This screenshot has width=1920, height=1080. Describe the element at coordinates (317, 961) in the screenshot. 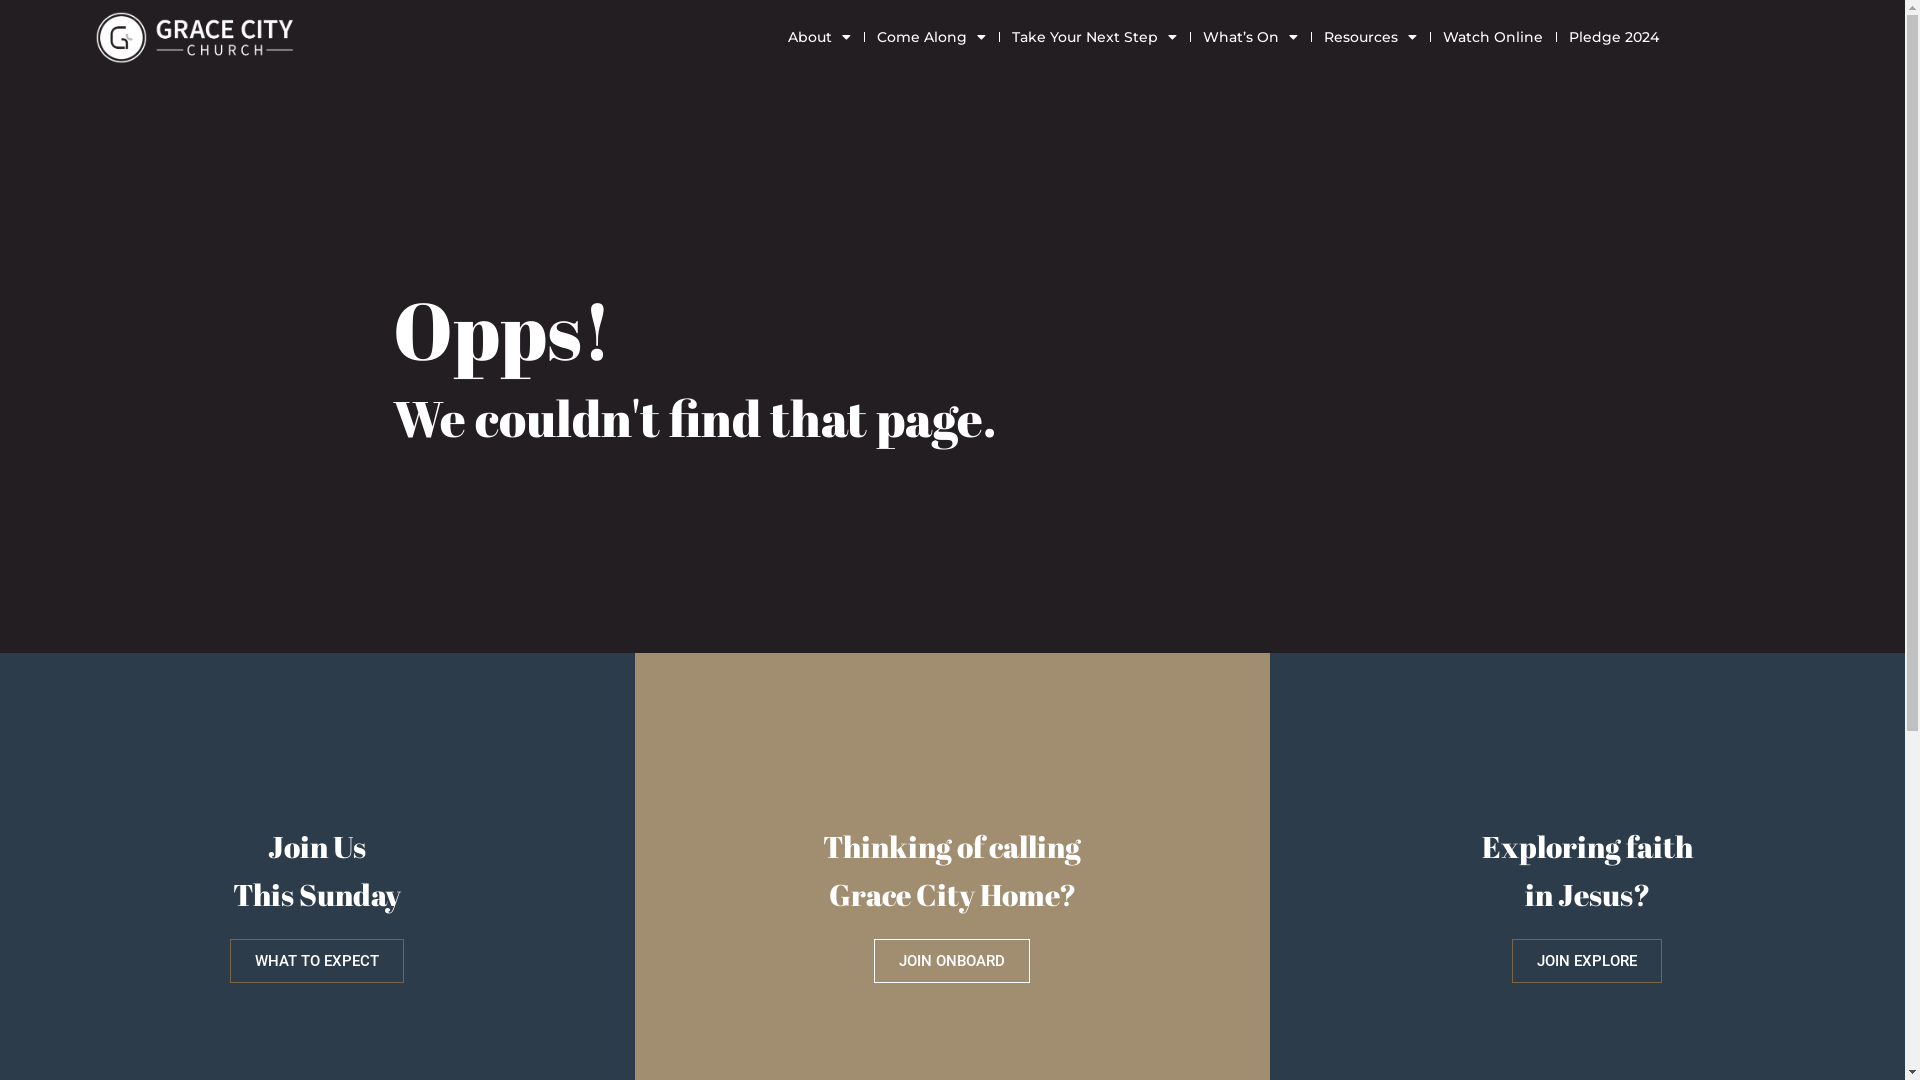

I see `WHAT TO EXPECT` at that location.